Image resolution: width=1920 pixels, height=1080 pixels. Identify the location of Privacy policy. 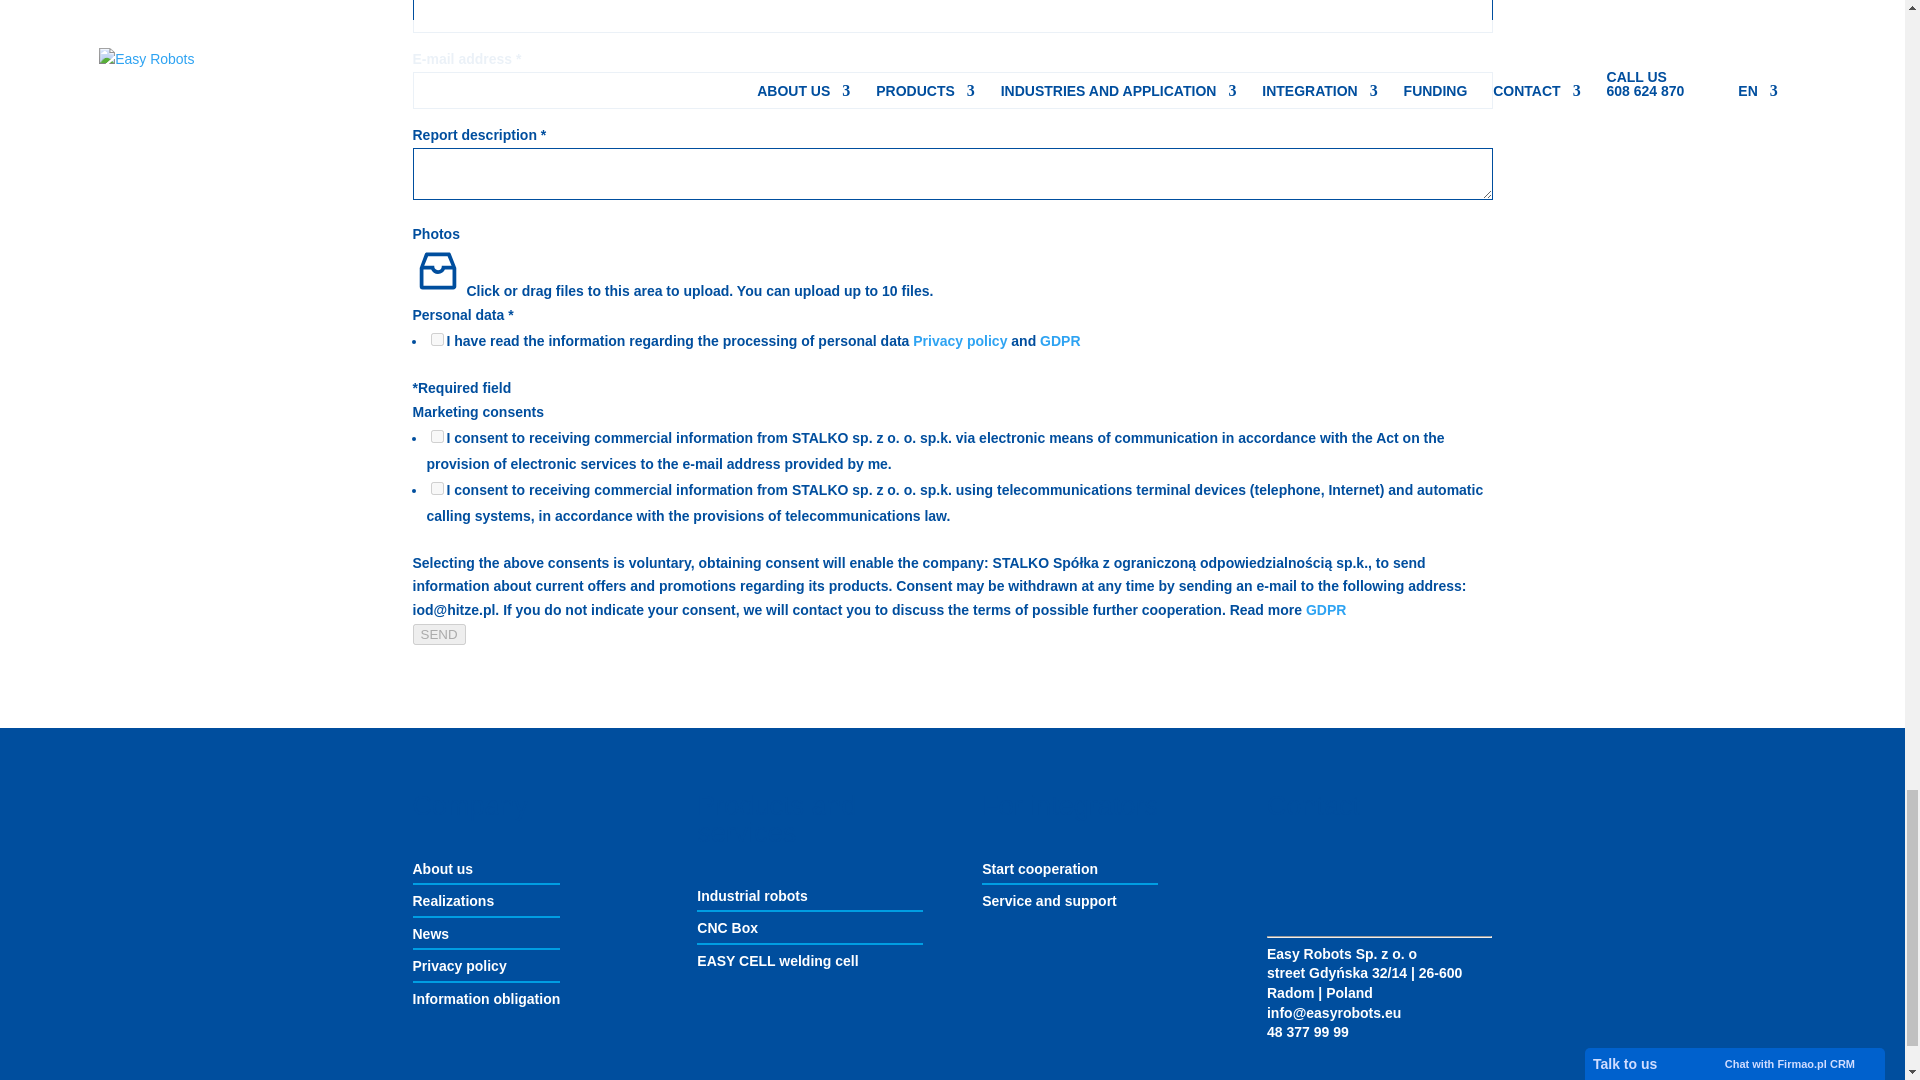
(962, 340).